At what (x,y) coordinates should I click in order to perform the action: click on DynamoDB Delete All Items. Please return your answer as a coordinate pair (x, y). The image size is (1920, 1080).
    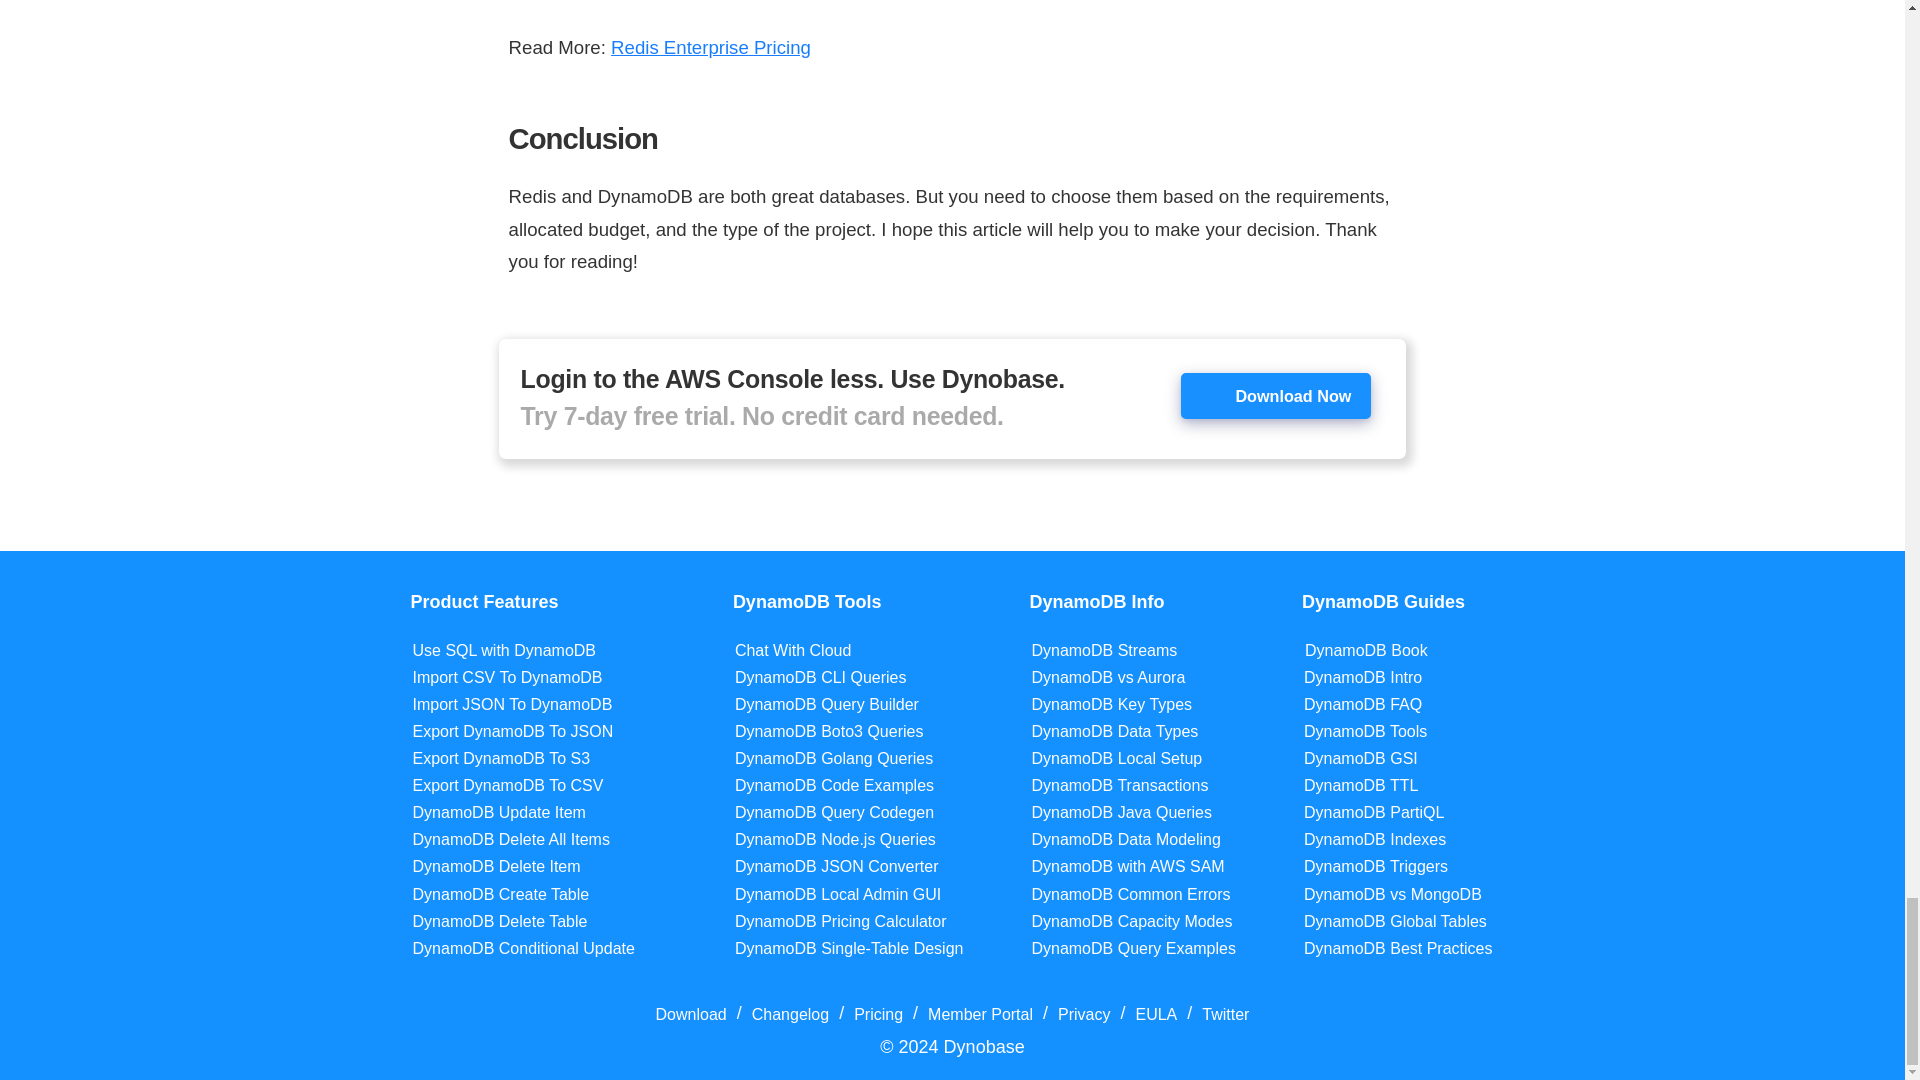
    Looking at the image, I should click on (511, 839).